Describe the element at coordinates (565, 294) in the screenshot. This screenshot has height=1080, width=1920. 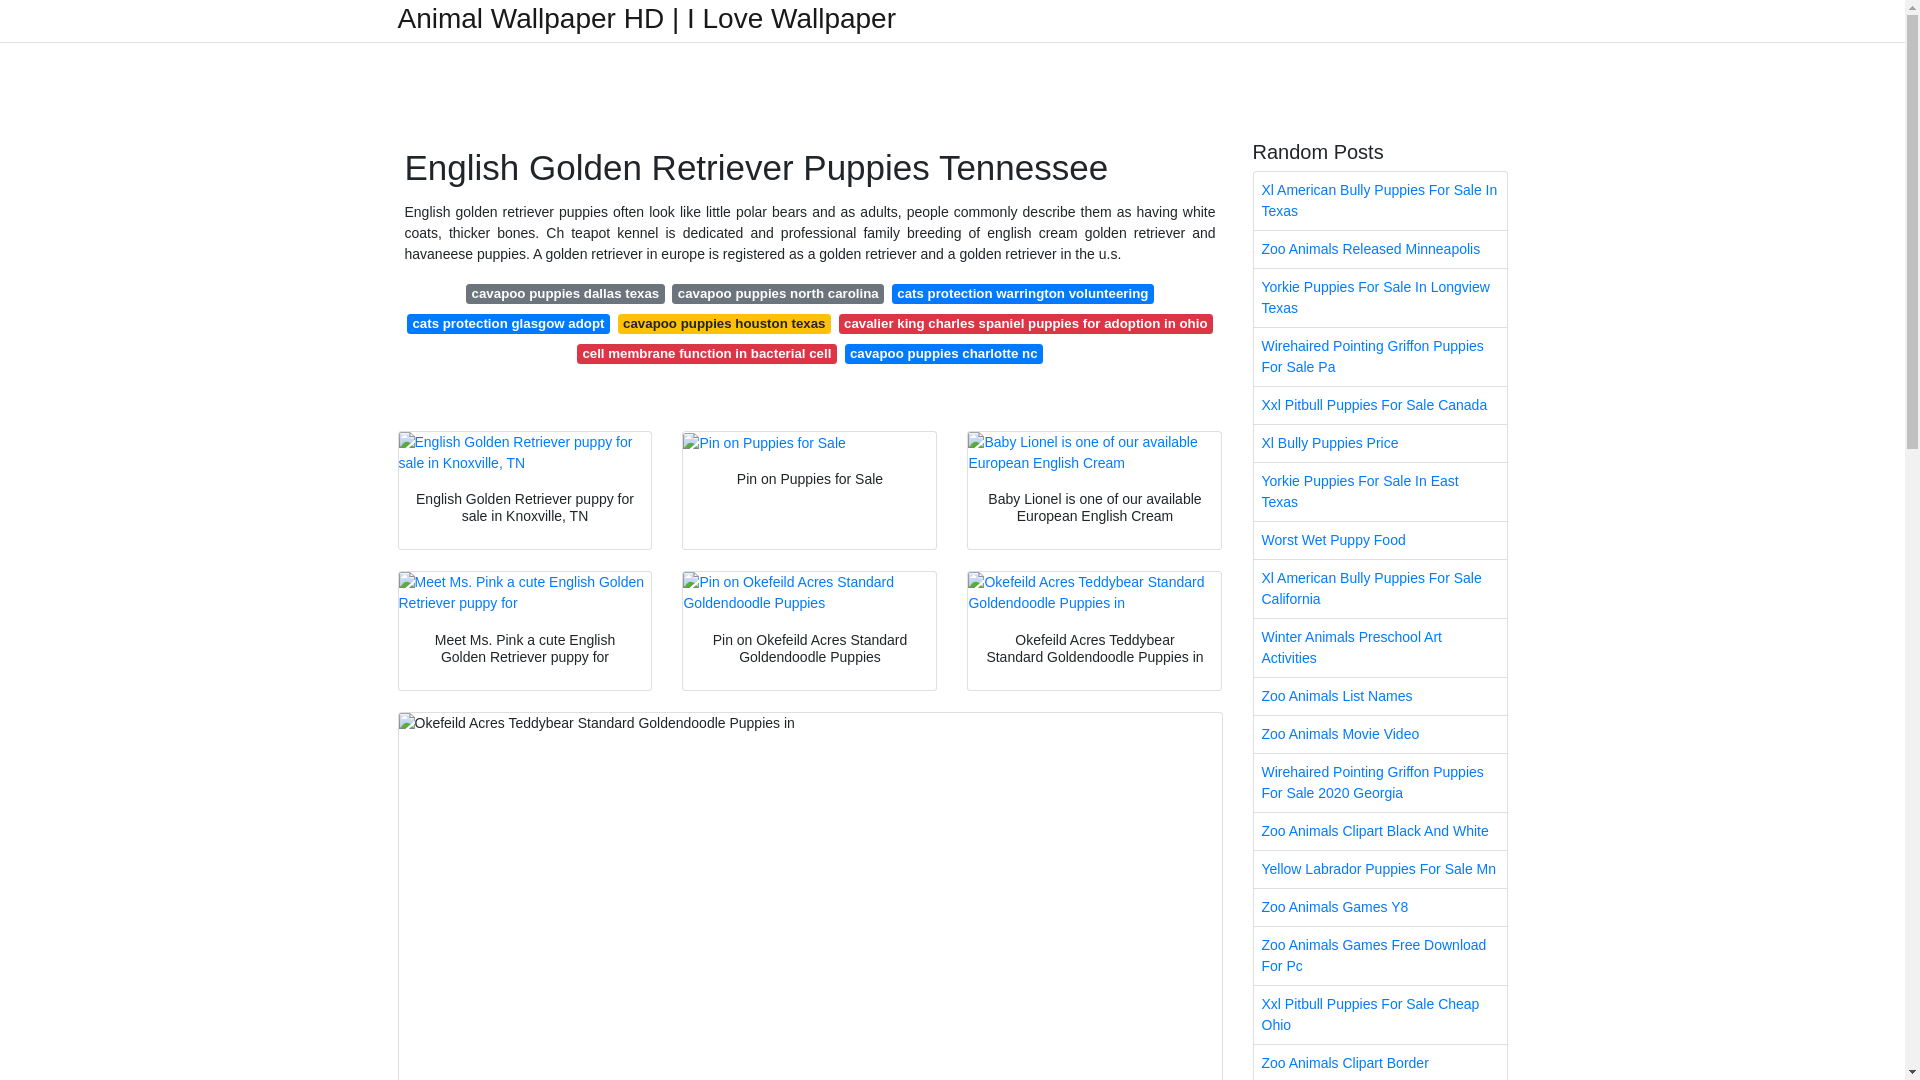
I see `cavapoo puppies dallas texas` at that location.